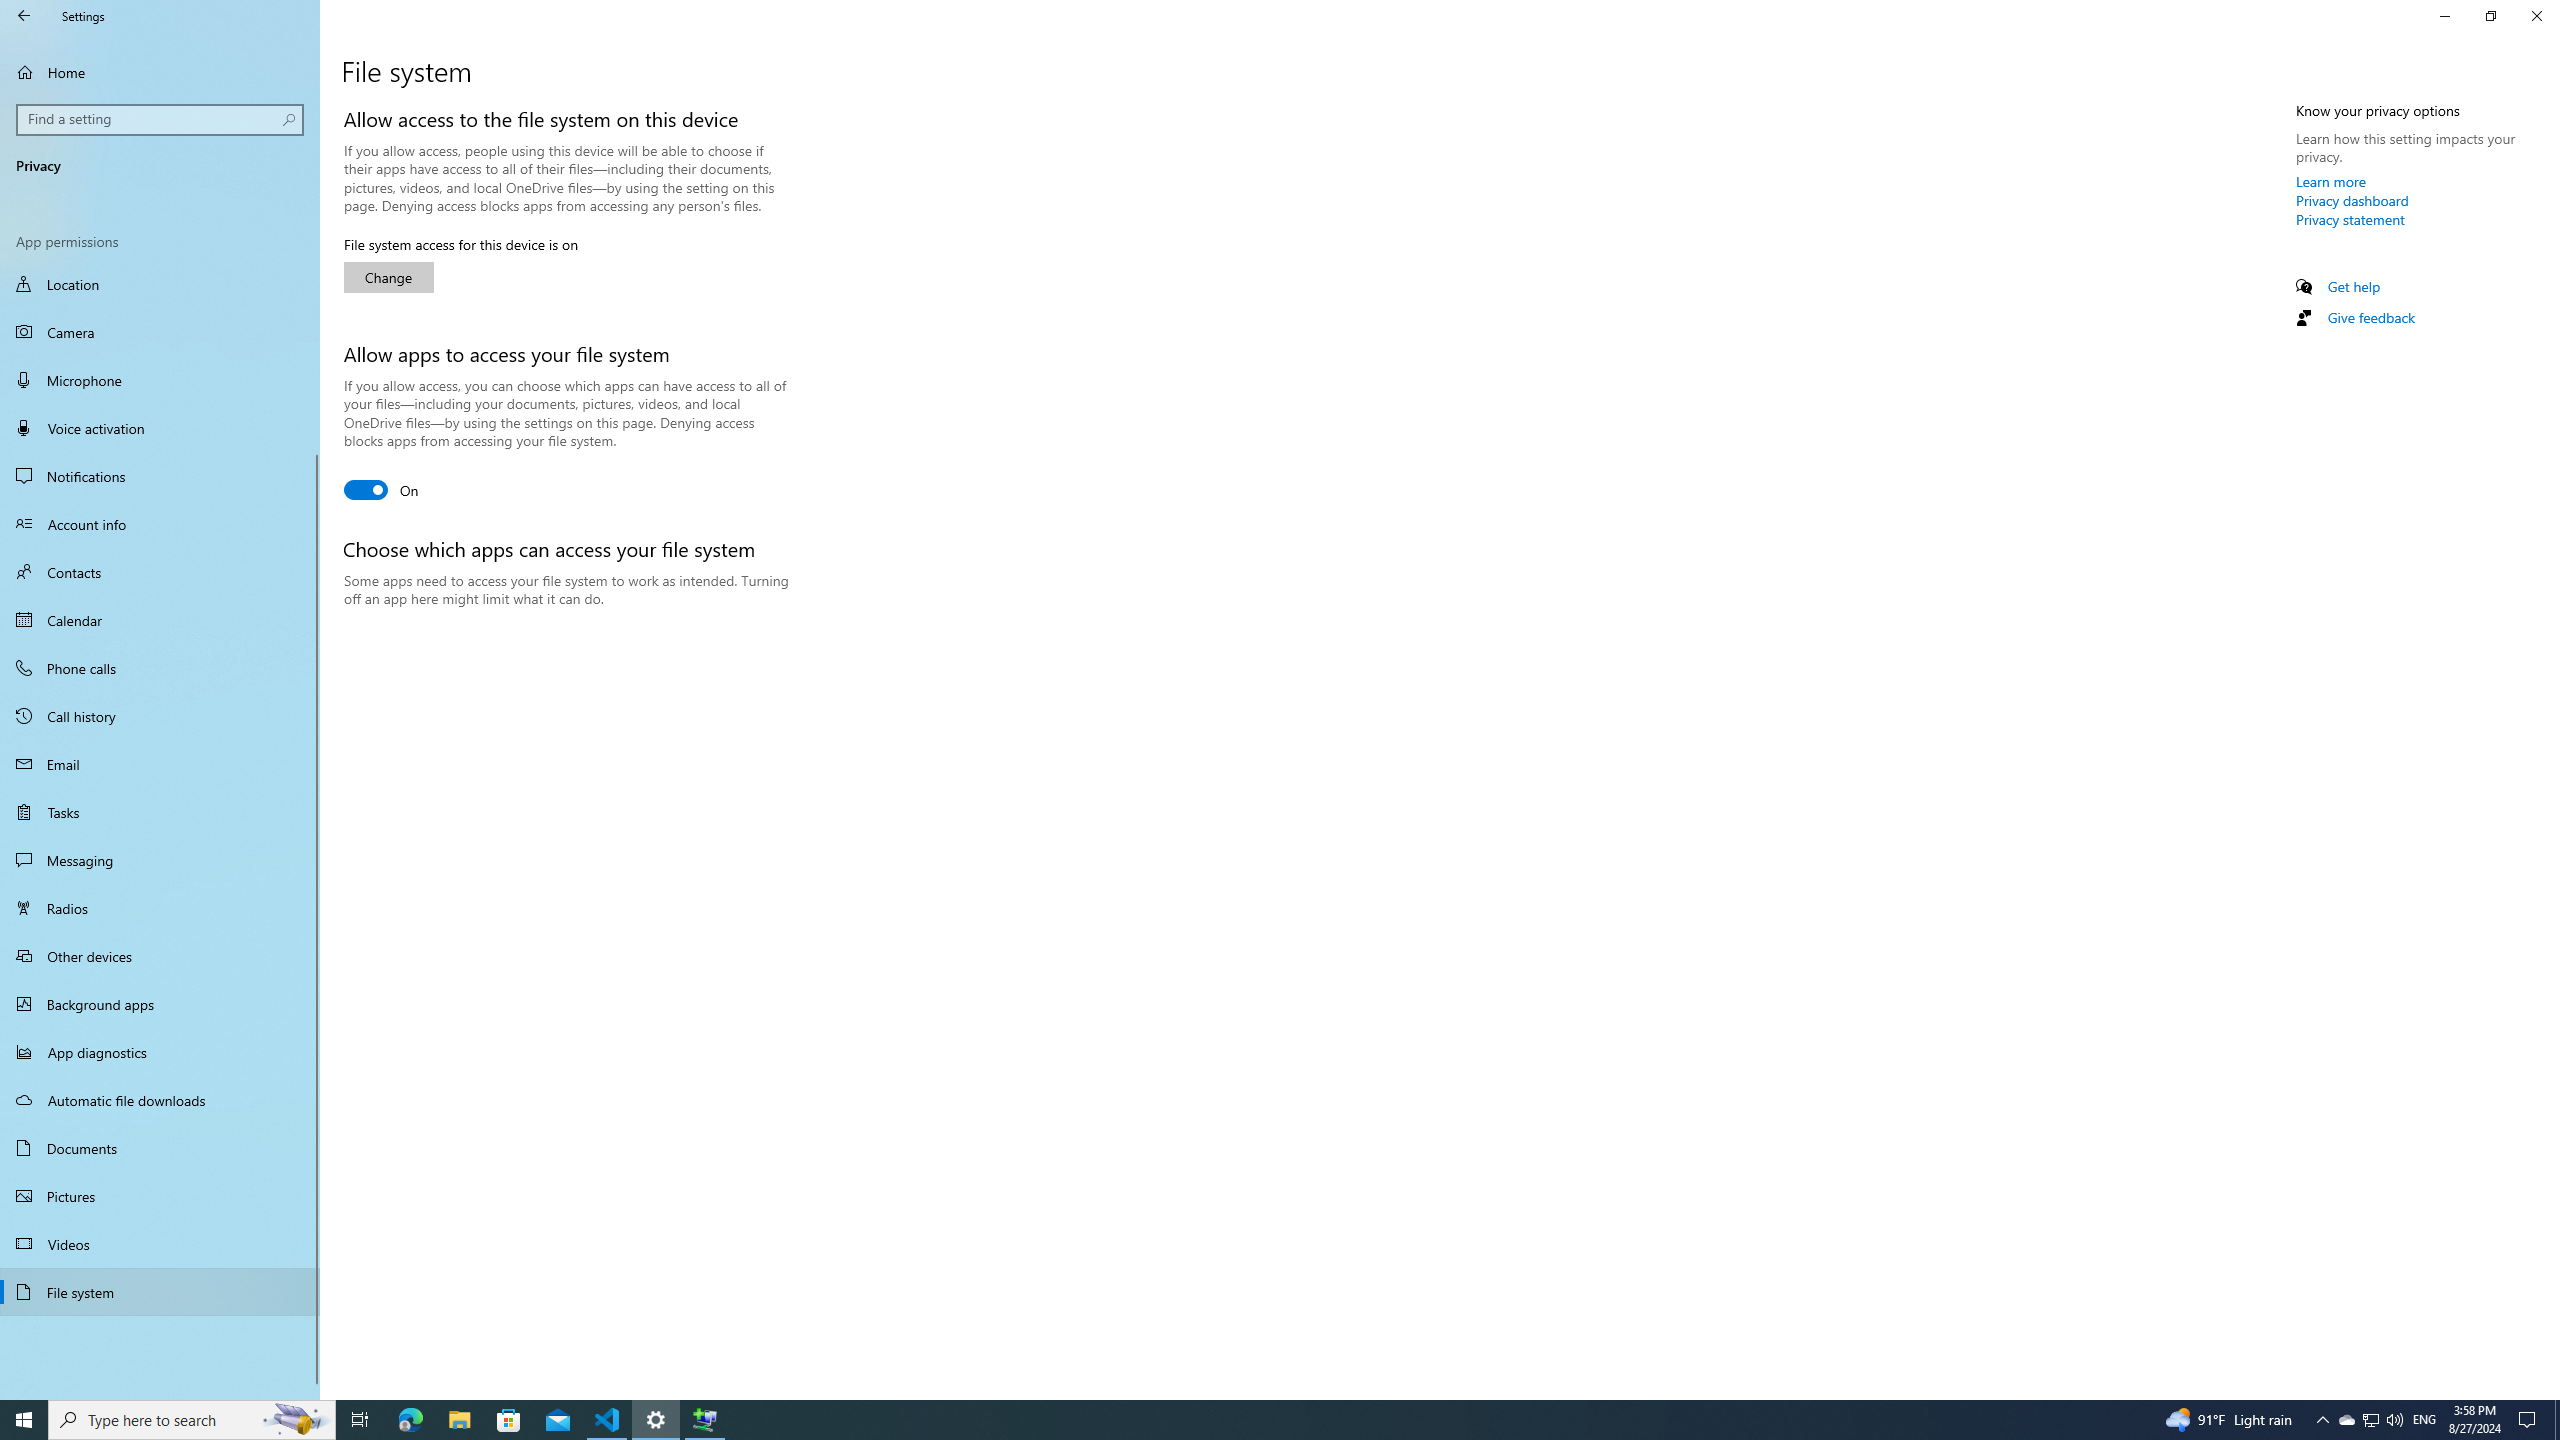 The width and height of the screenshot is (2560, 1440). What do you see at coordinates (160, 524) in the screenshot?
I see `Account info` at bounding box center [160, 524].